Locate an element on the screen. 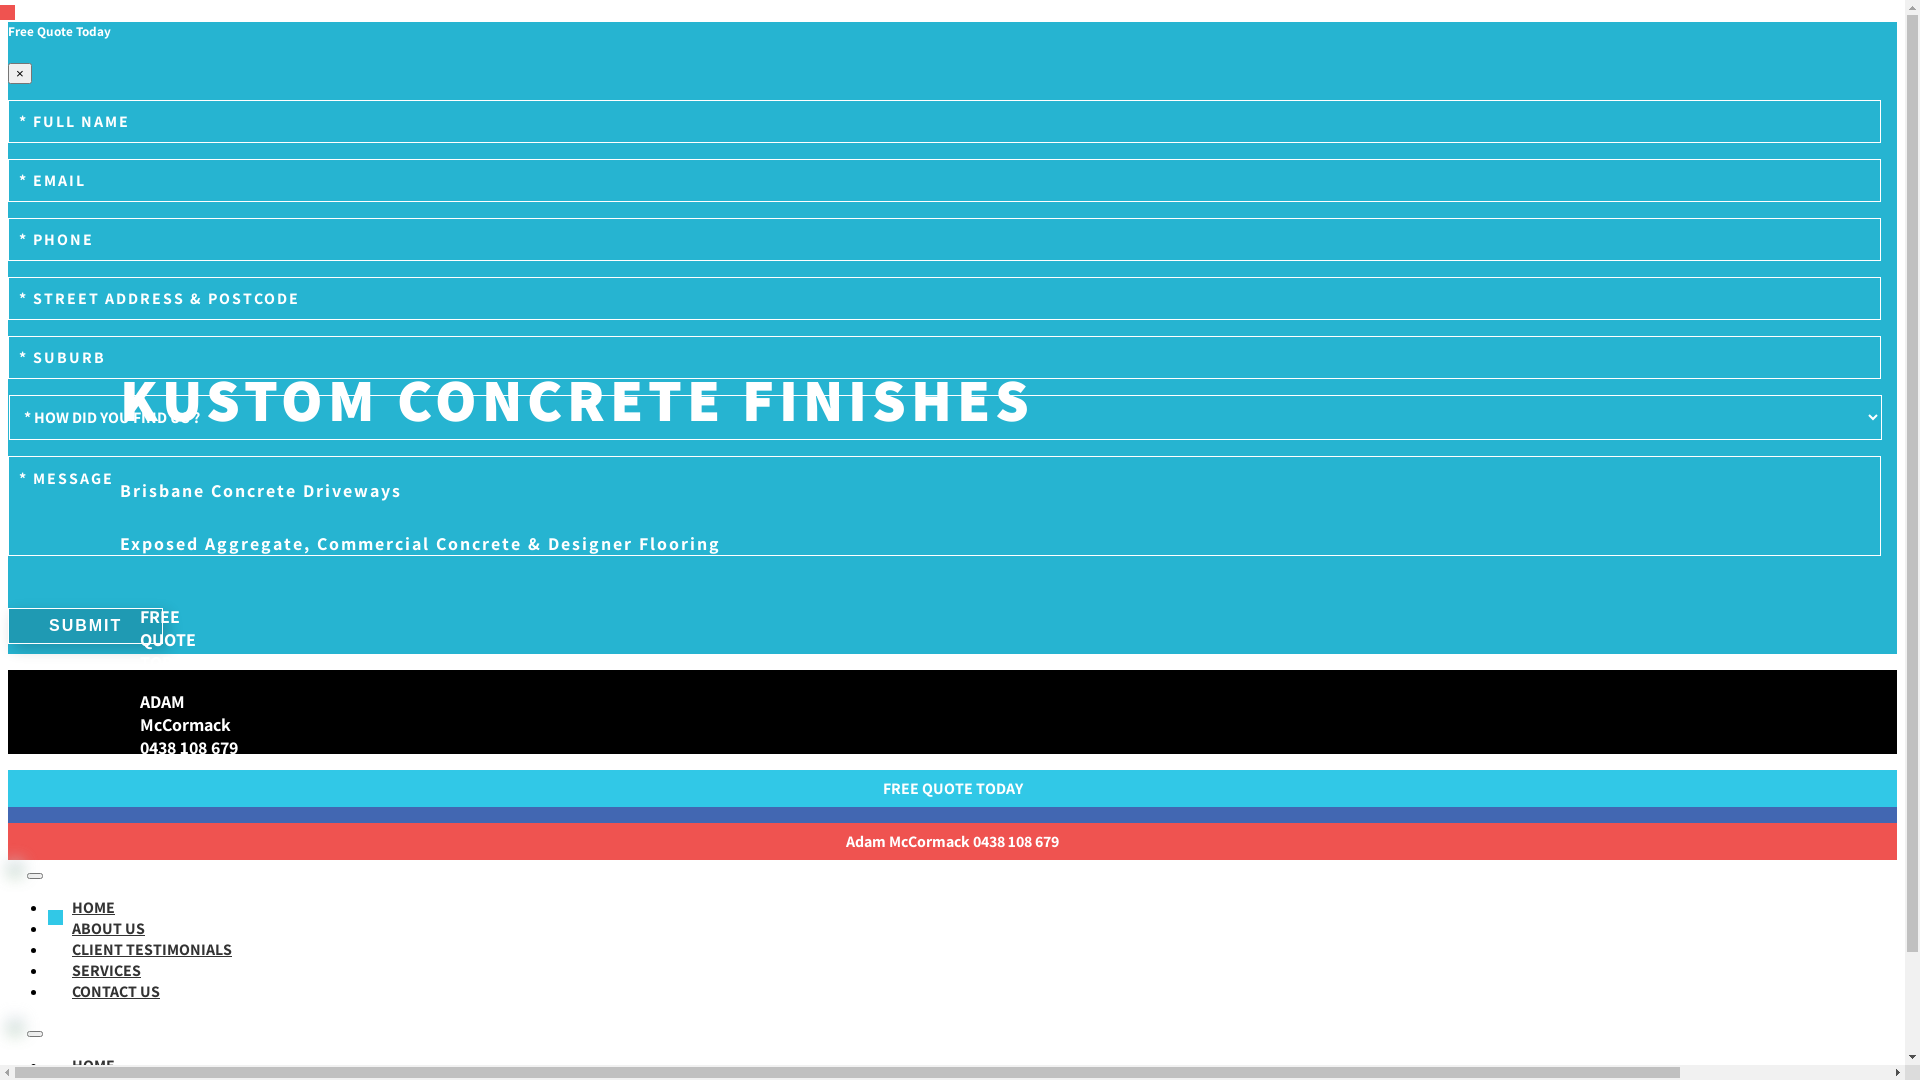  HOME is located at coordinates (94, 908).